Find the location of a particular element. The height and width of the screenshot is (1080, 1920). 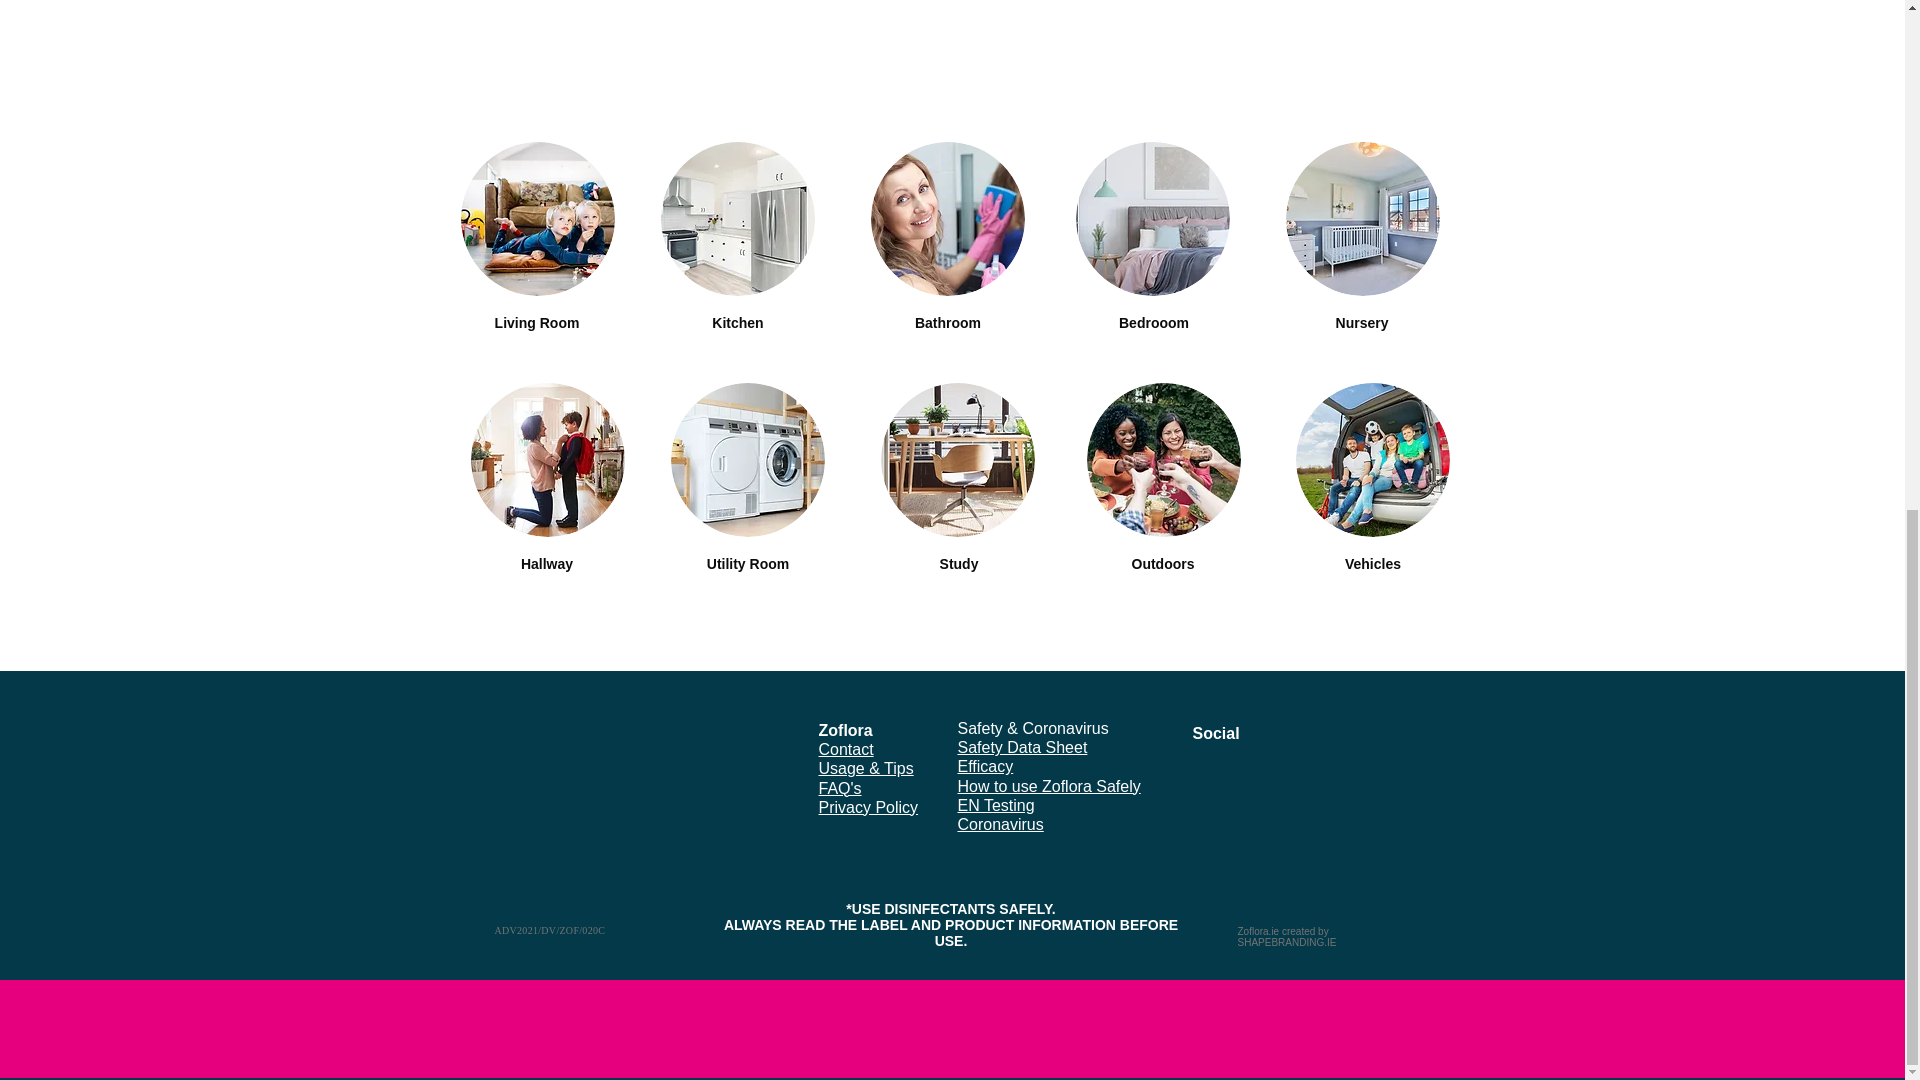

guy2.jpg is located at coordinates (1363, 218).